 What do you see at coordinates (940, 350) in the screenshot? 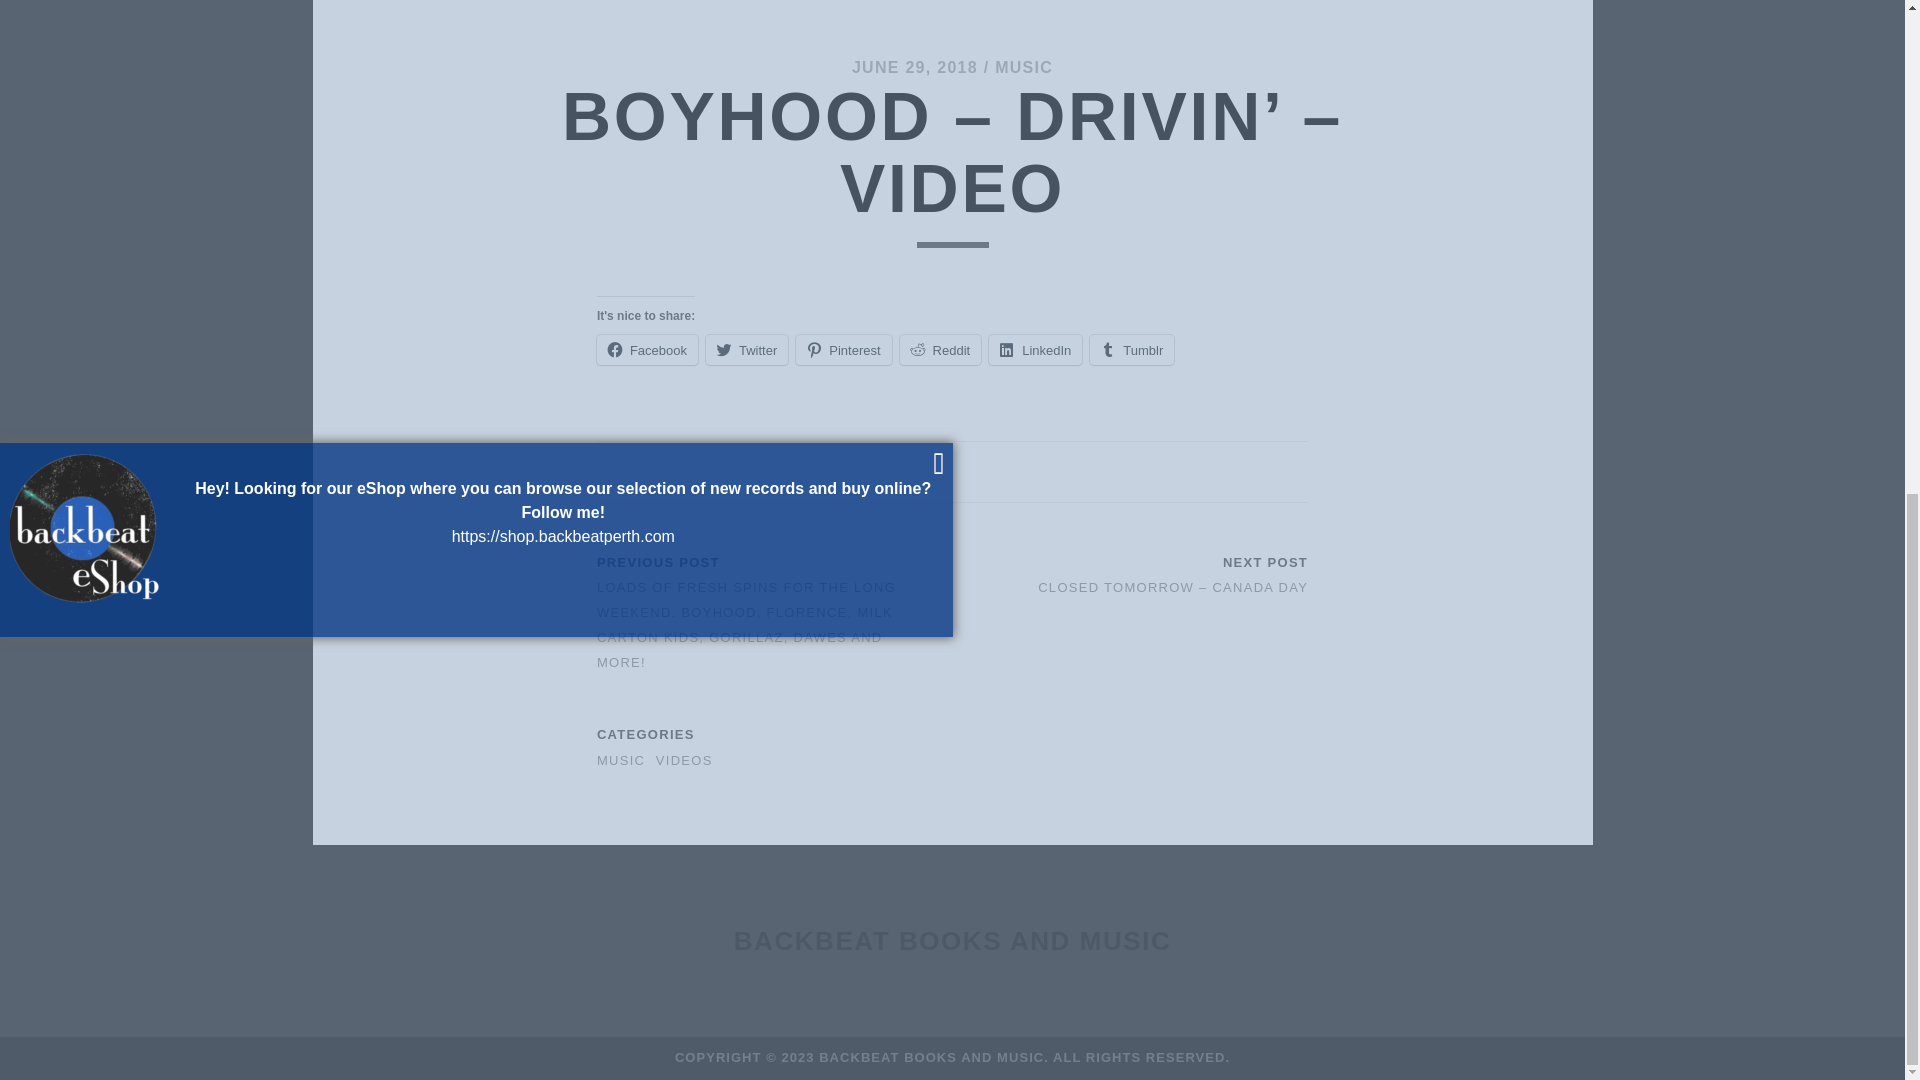
I see `Click to share on Reddit` at bounding box center [940, 350].